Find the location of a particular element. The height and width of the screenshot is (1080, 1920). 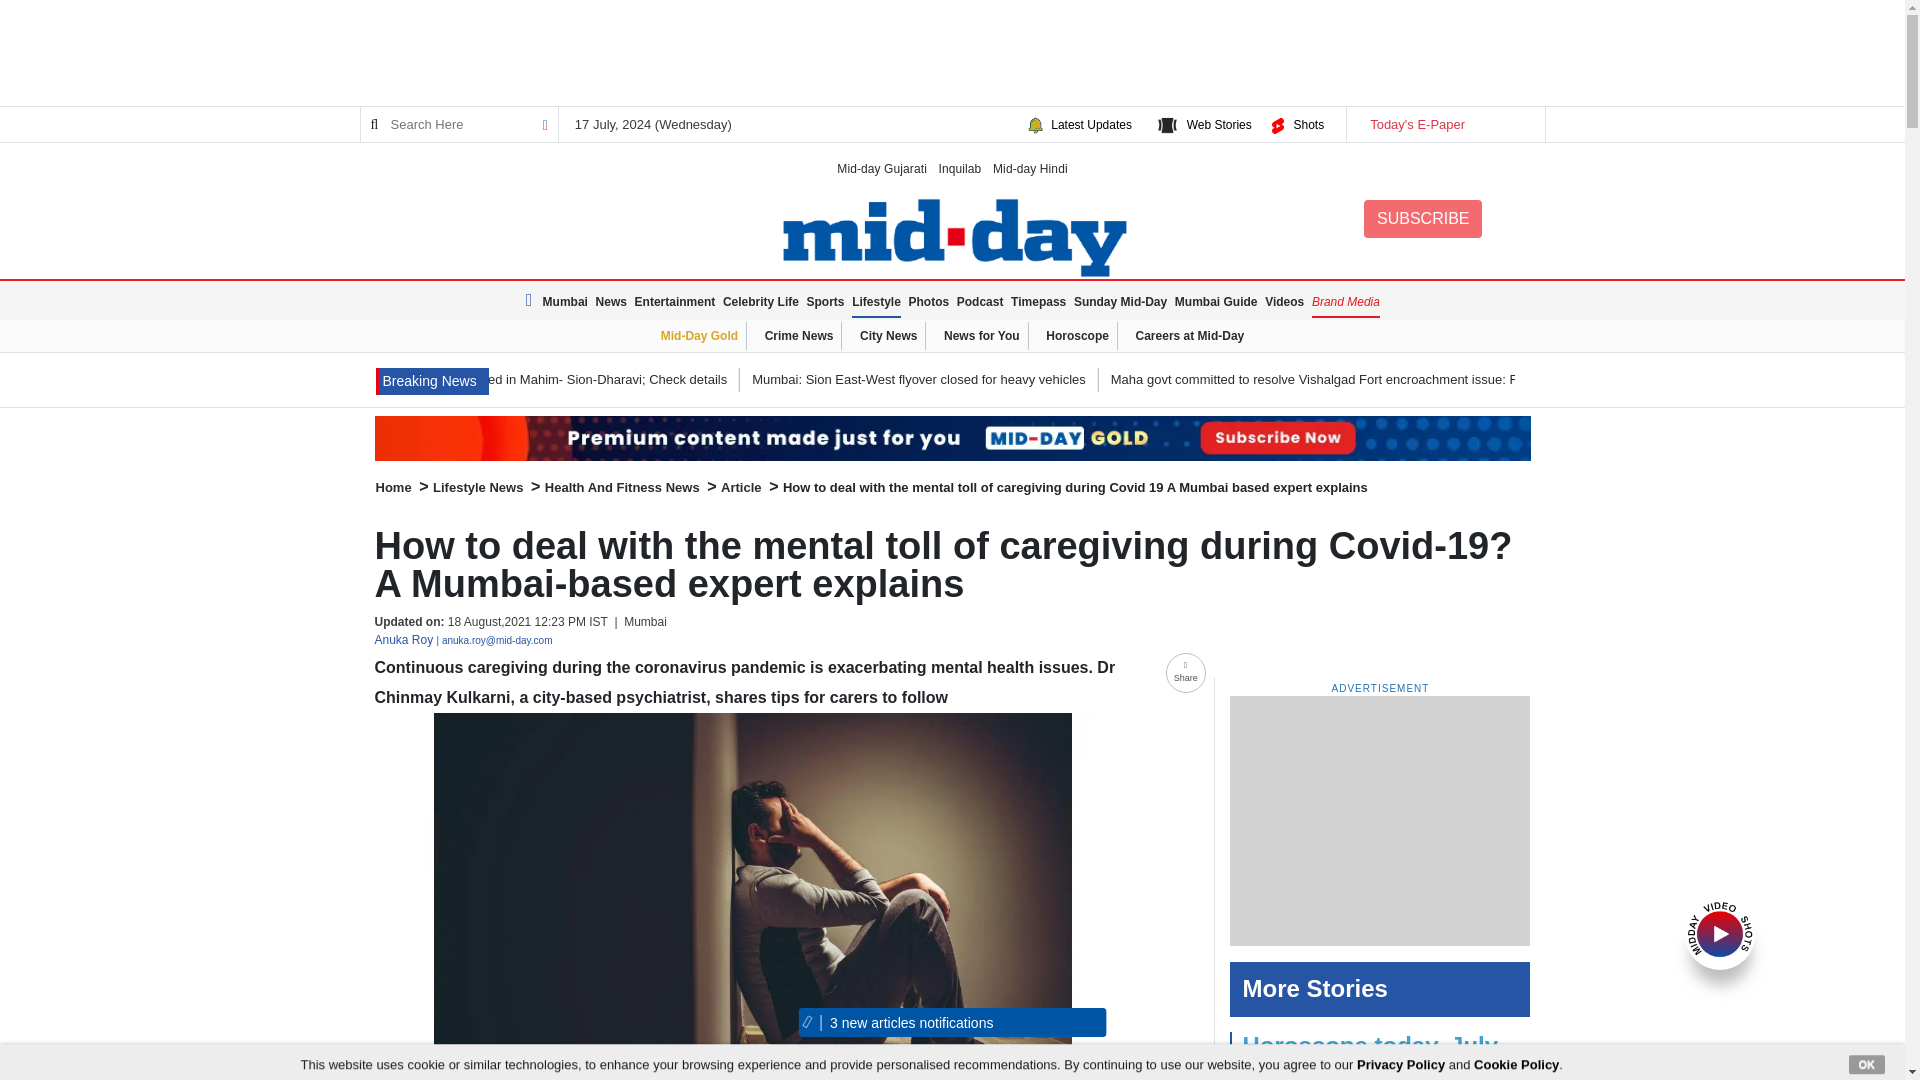

Subscription is located at coordinates (952, 438).